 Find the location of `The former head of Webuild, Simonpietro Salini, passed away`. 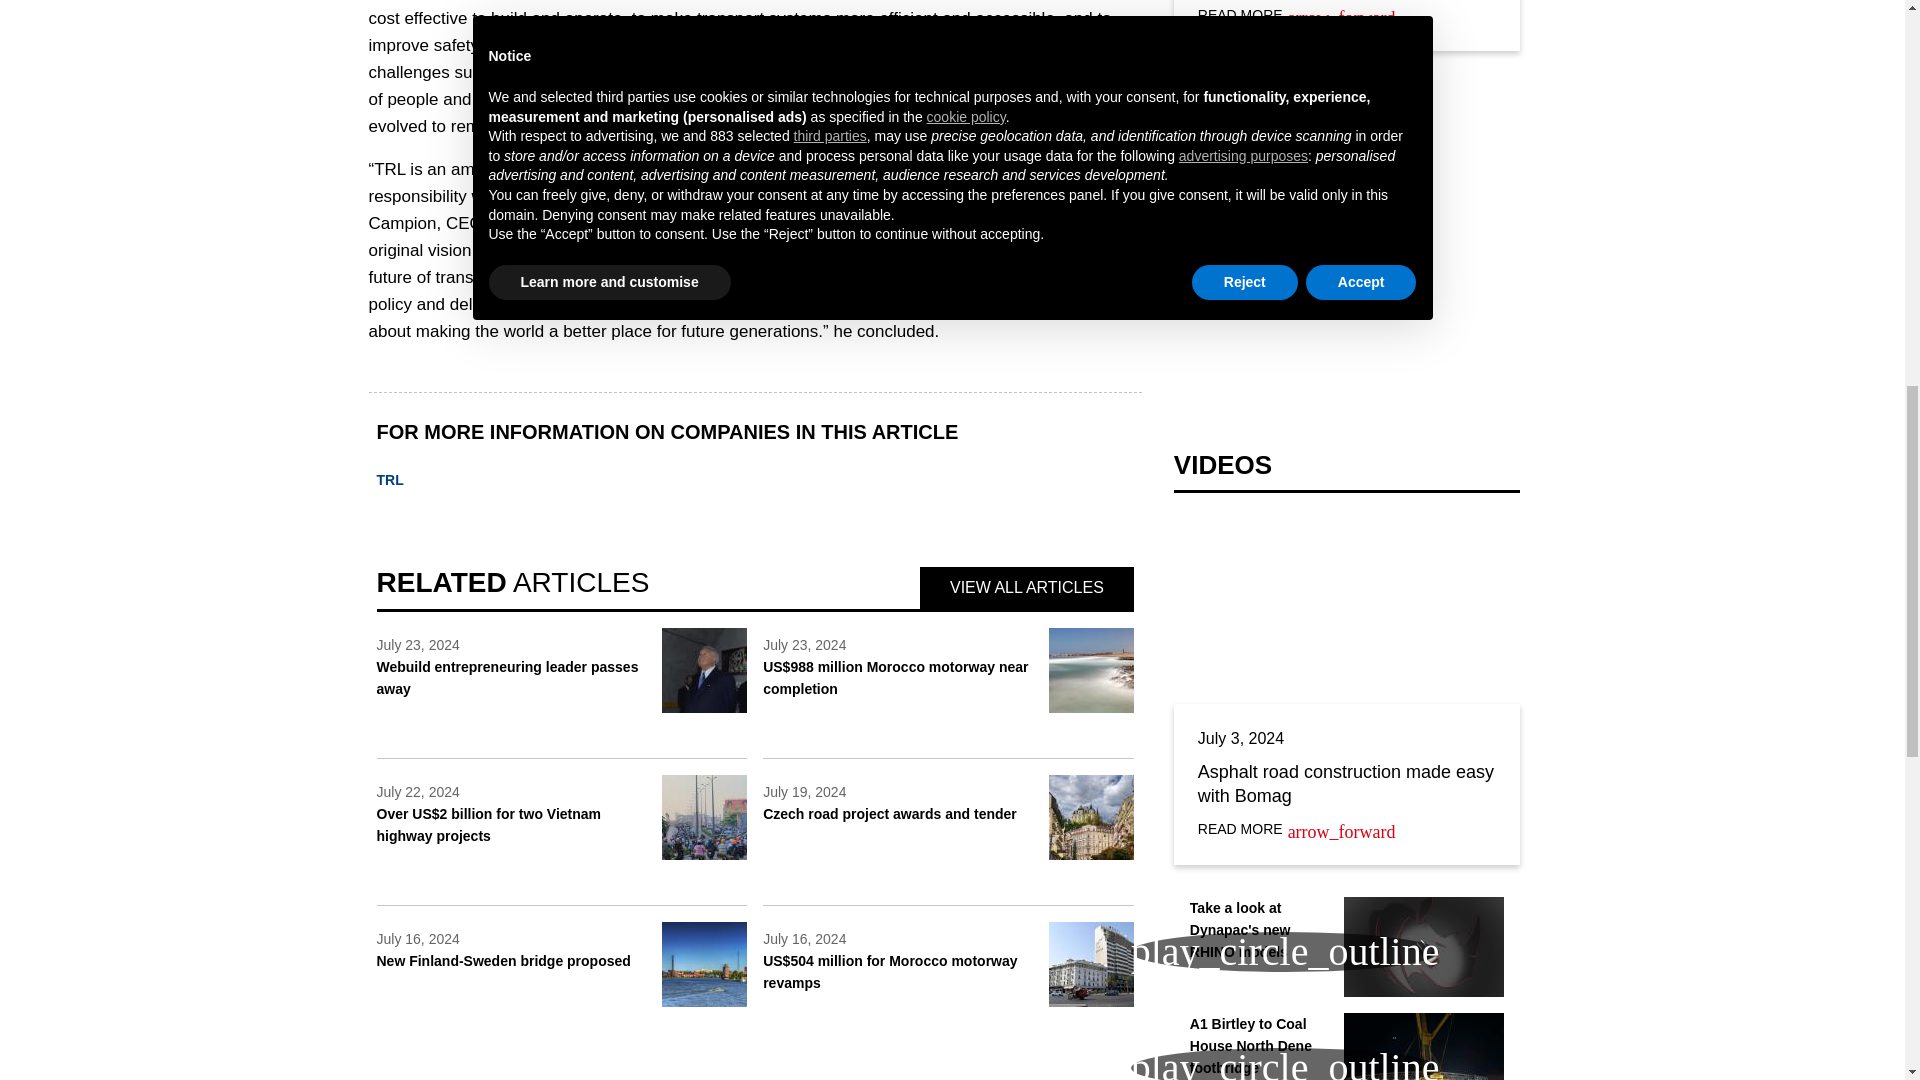

The former head of Webuild, Simonpietro Salini, passed away is located at coordinates (704, 670).